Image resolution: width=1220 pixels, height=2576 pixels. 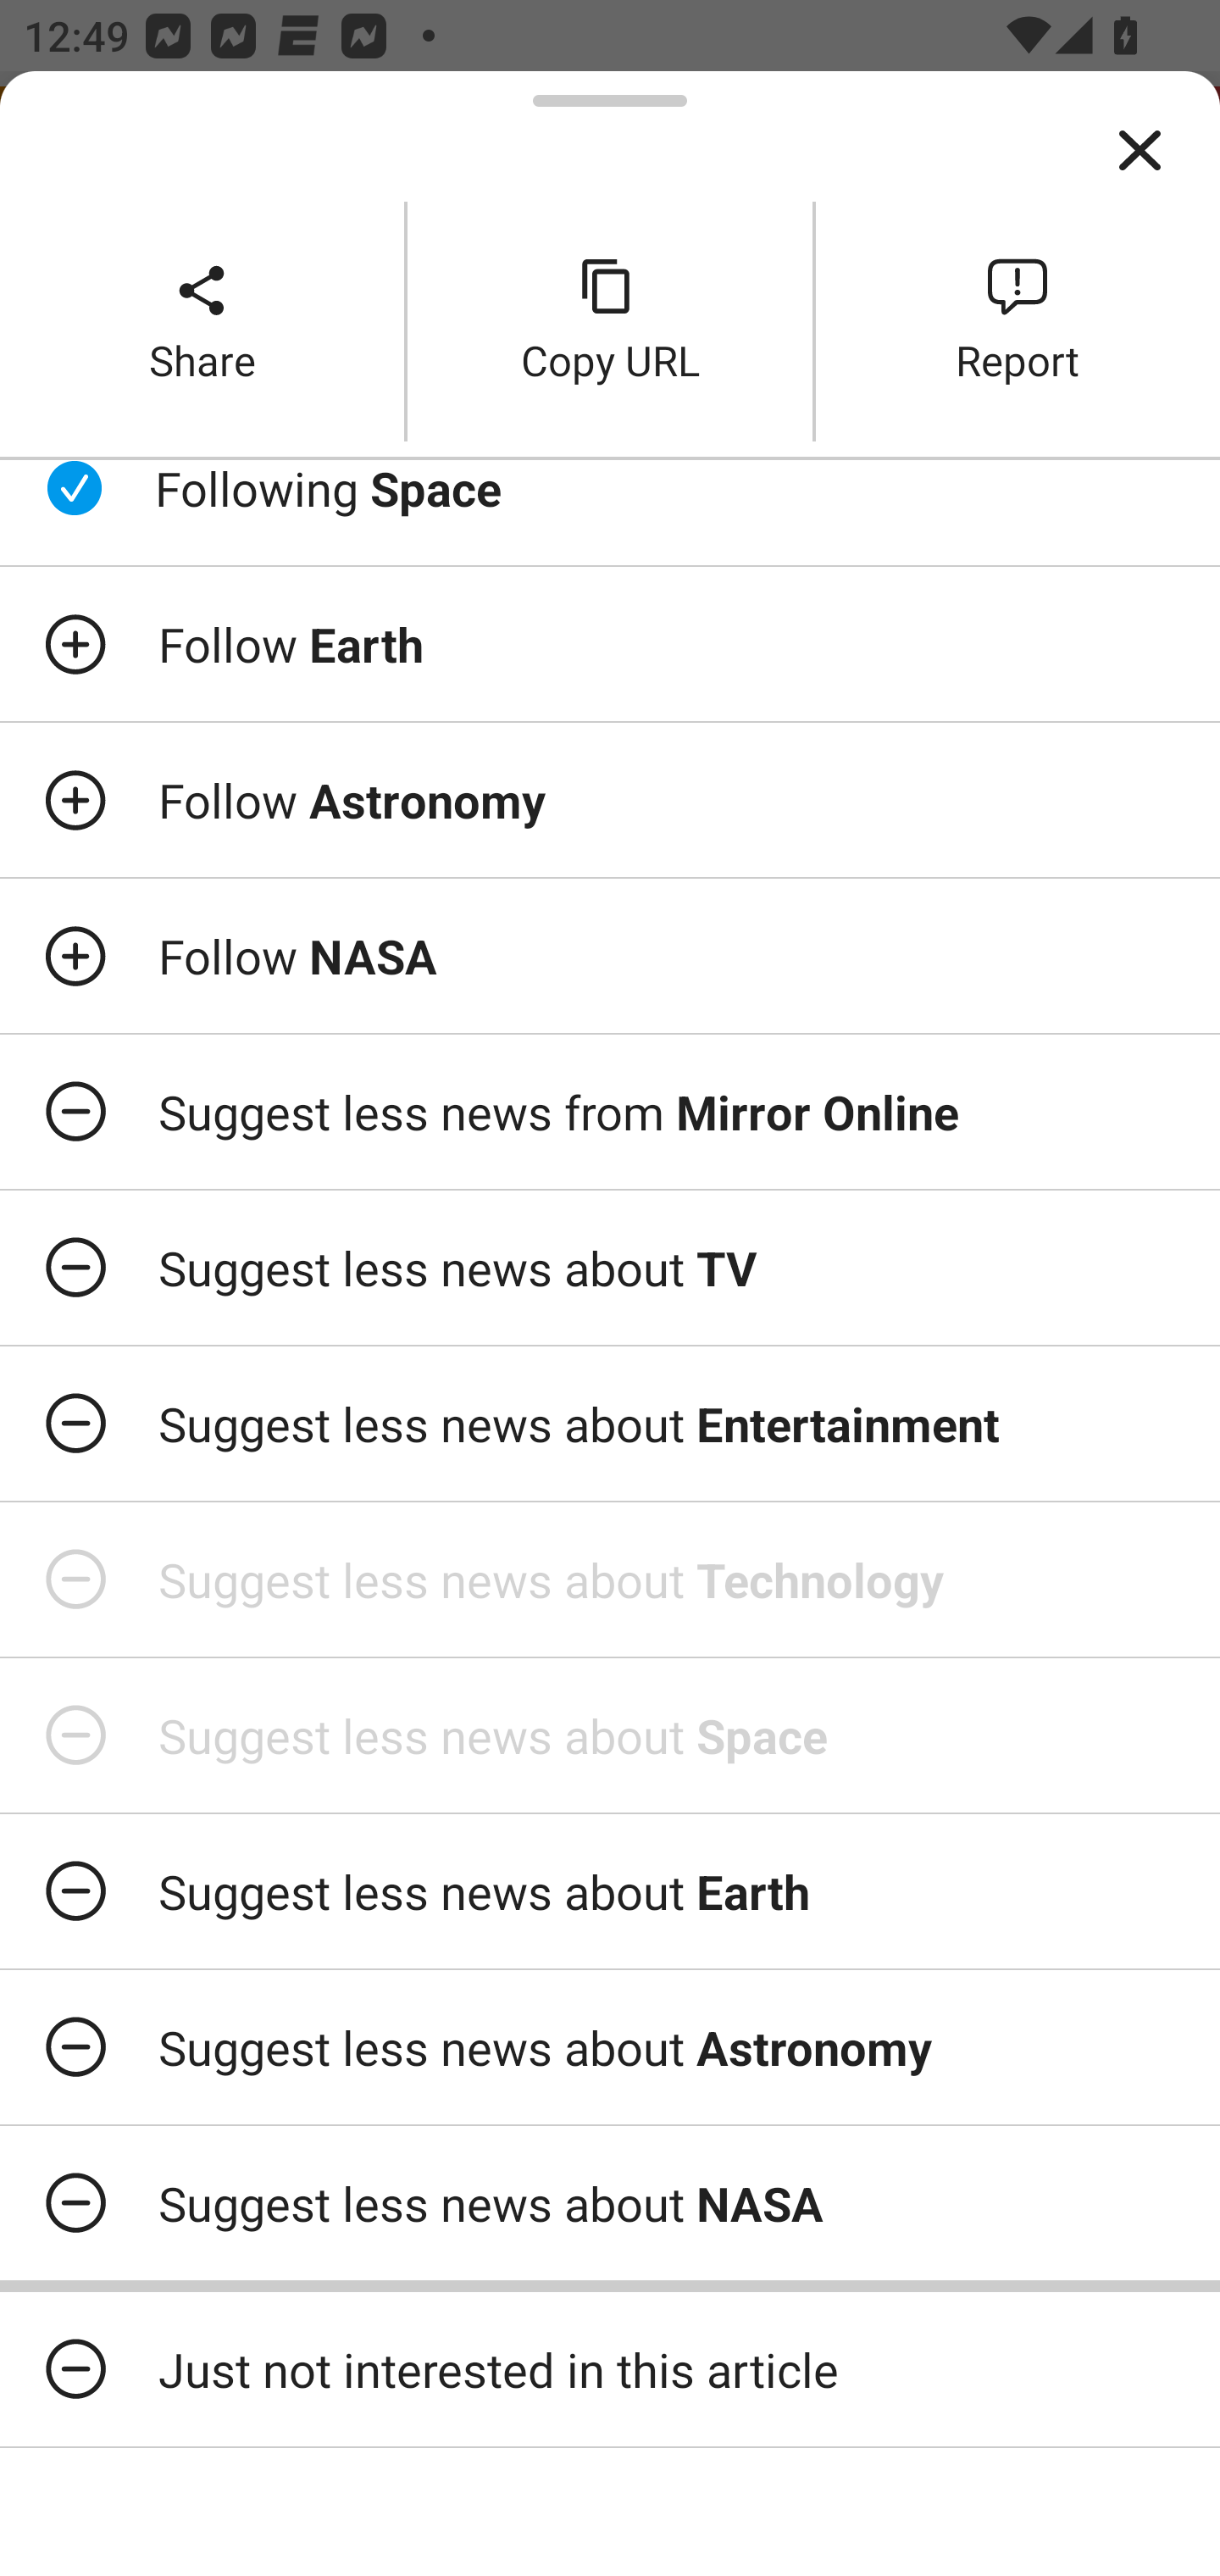 What do you see at coordinates (1140, 151) in the screenshot?
I see `Close` at bounding box center [1140, 151].